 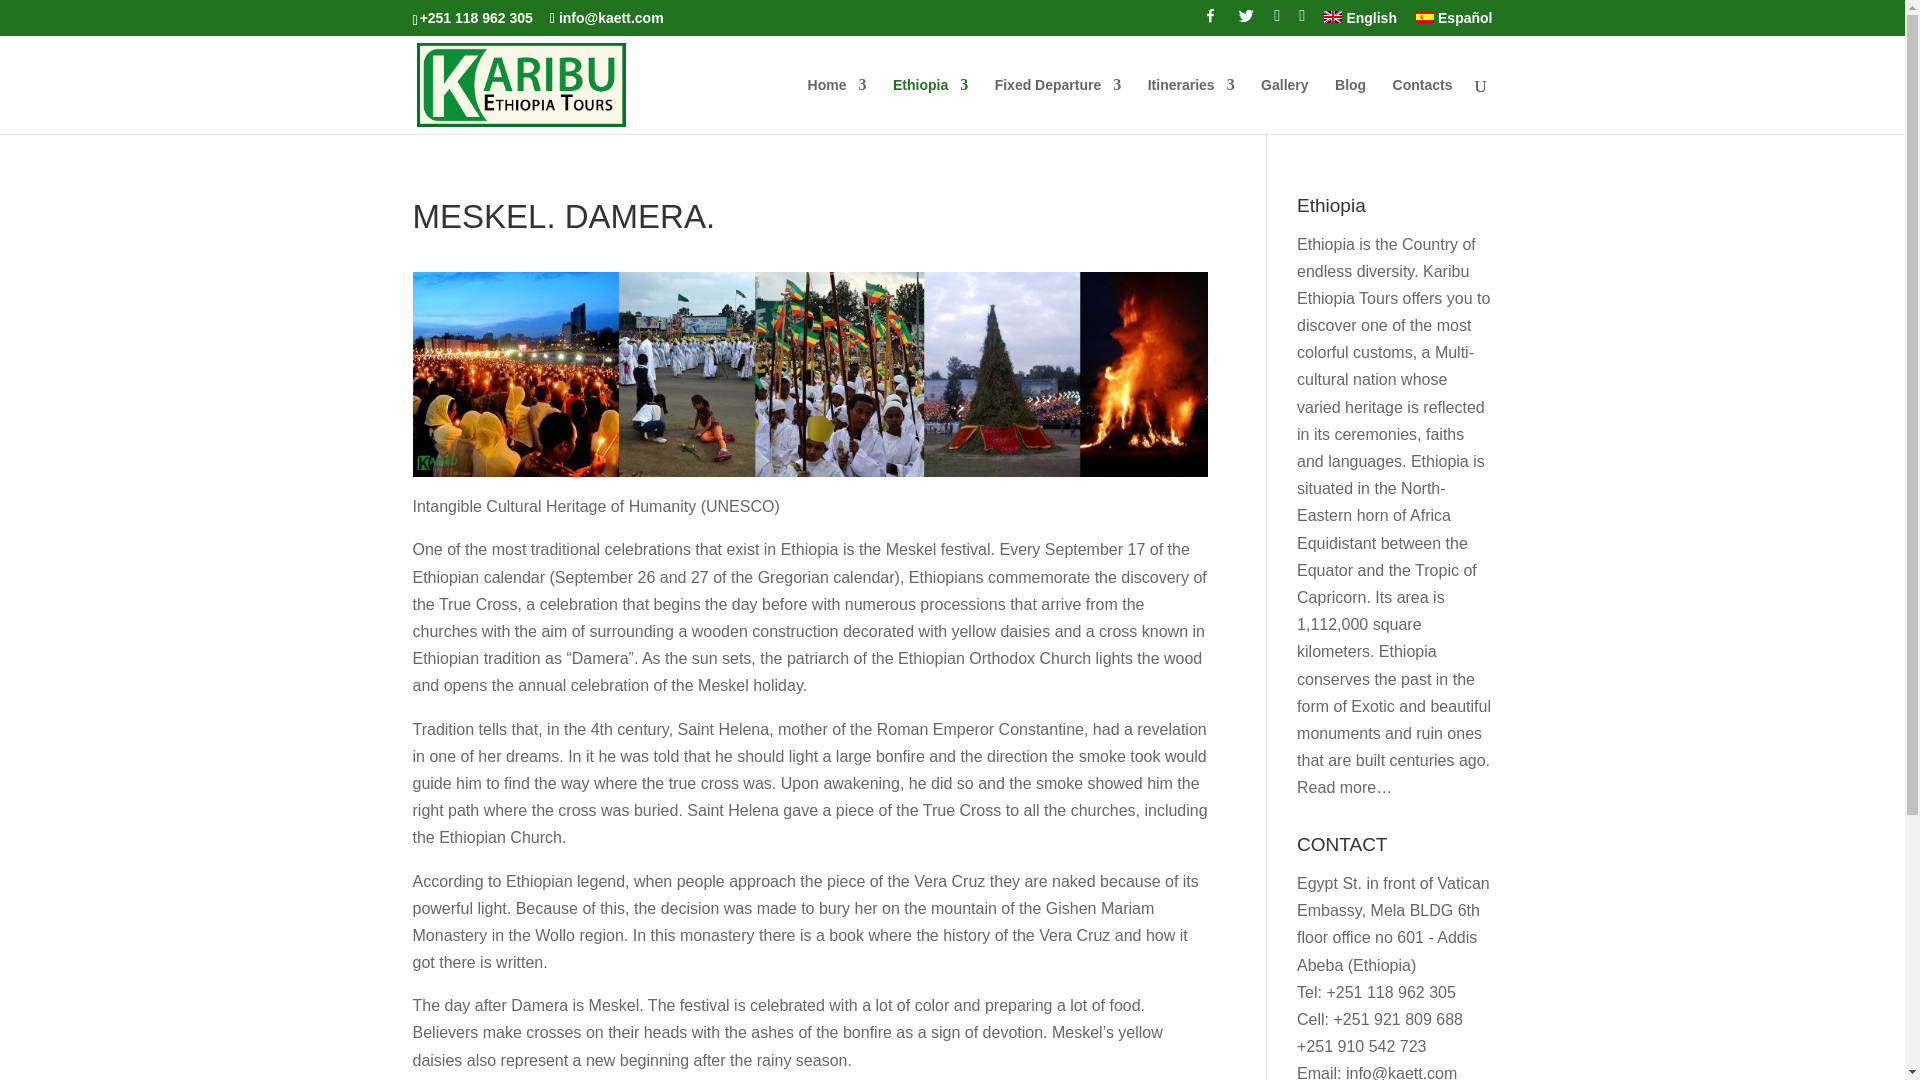 What do you see at coordinates (838, 105) in the screenshot?
I see `Home` at bounding box center [838, 105].